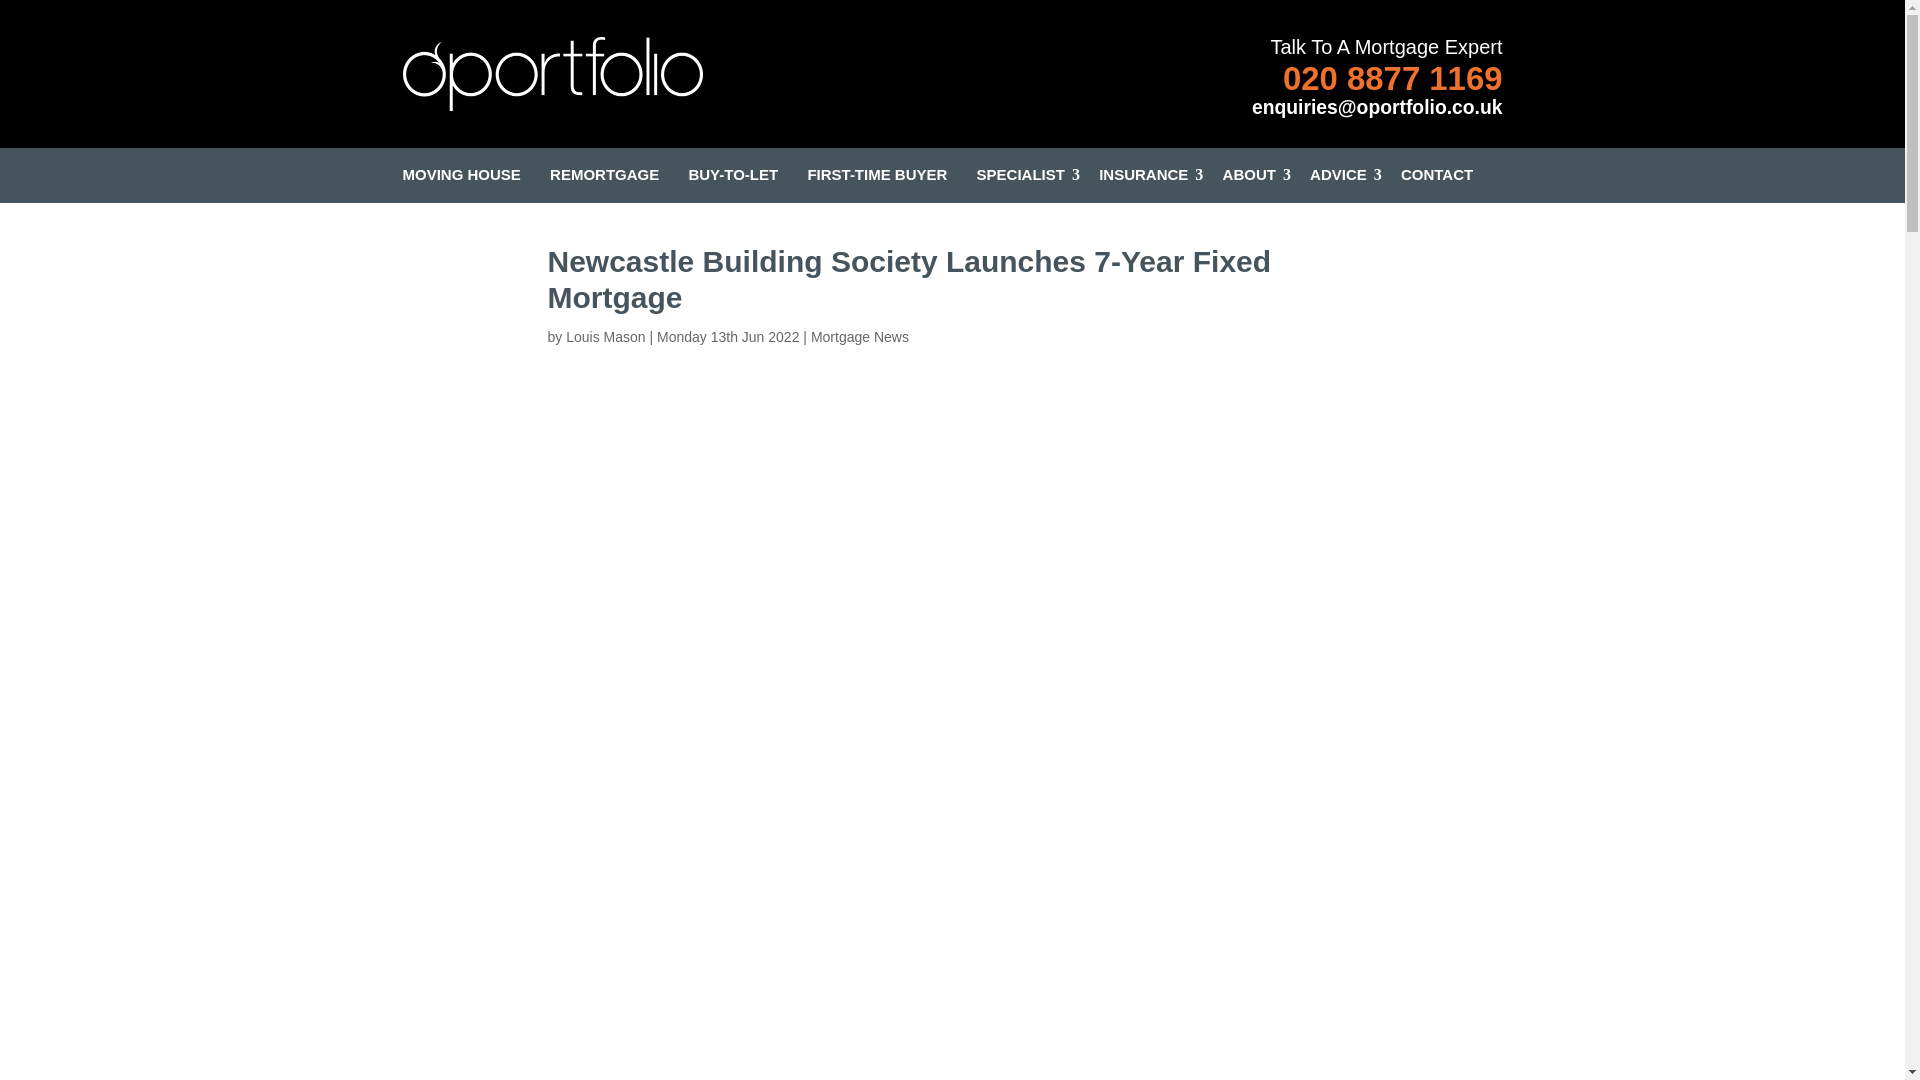 This screenshot has width=1920, height=1080. Describe the element at coordinates (1392, 78) in the screenshot. I see `020 8877 1169` at that location.